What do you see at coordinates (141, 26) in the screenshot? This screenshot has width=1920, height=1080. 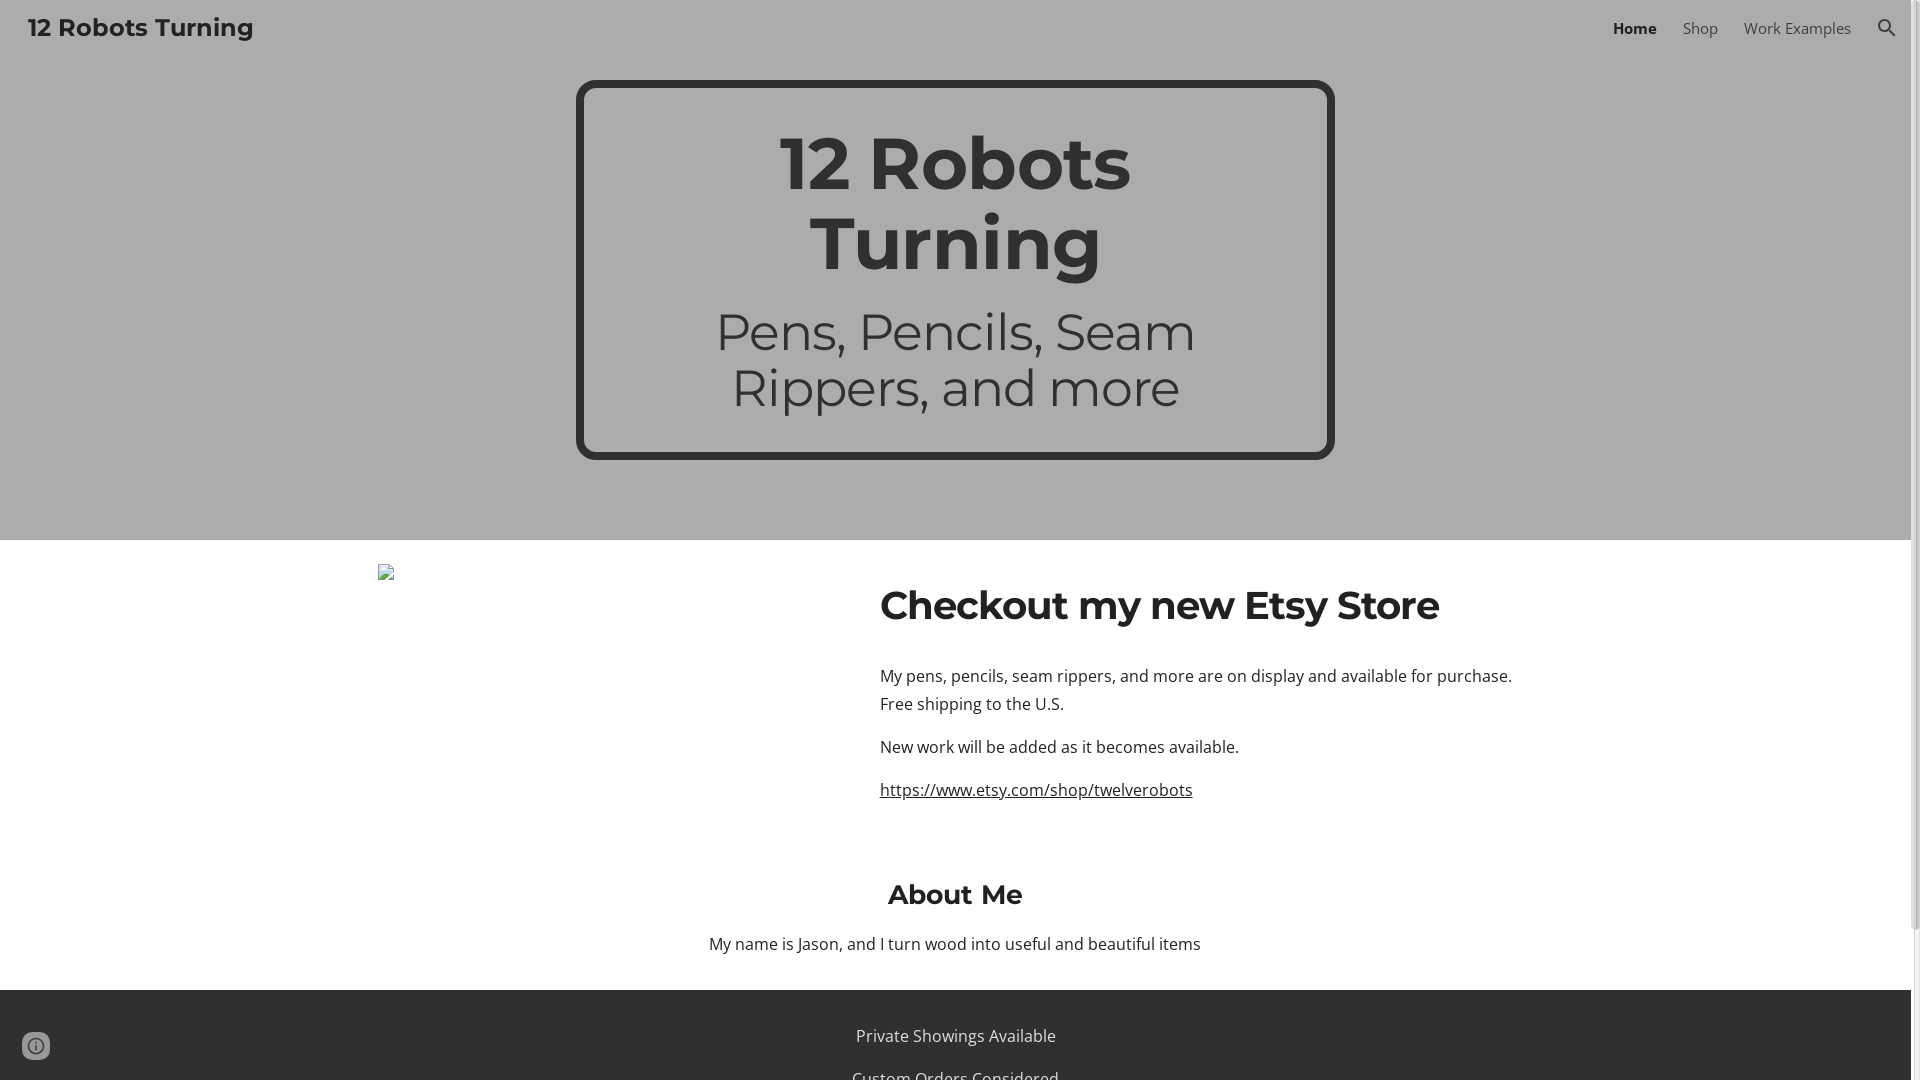 I see `12 Robots Turning` at bounding box center [141, 26].